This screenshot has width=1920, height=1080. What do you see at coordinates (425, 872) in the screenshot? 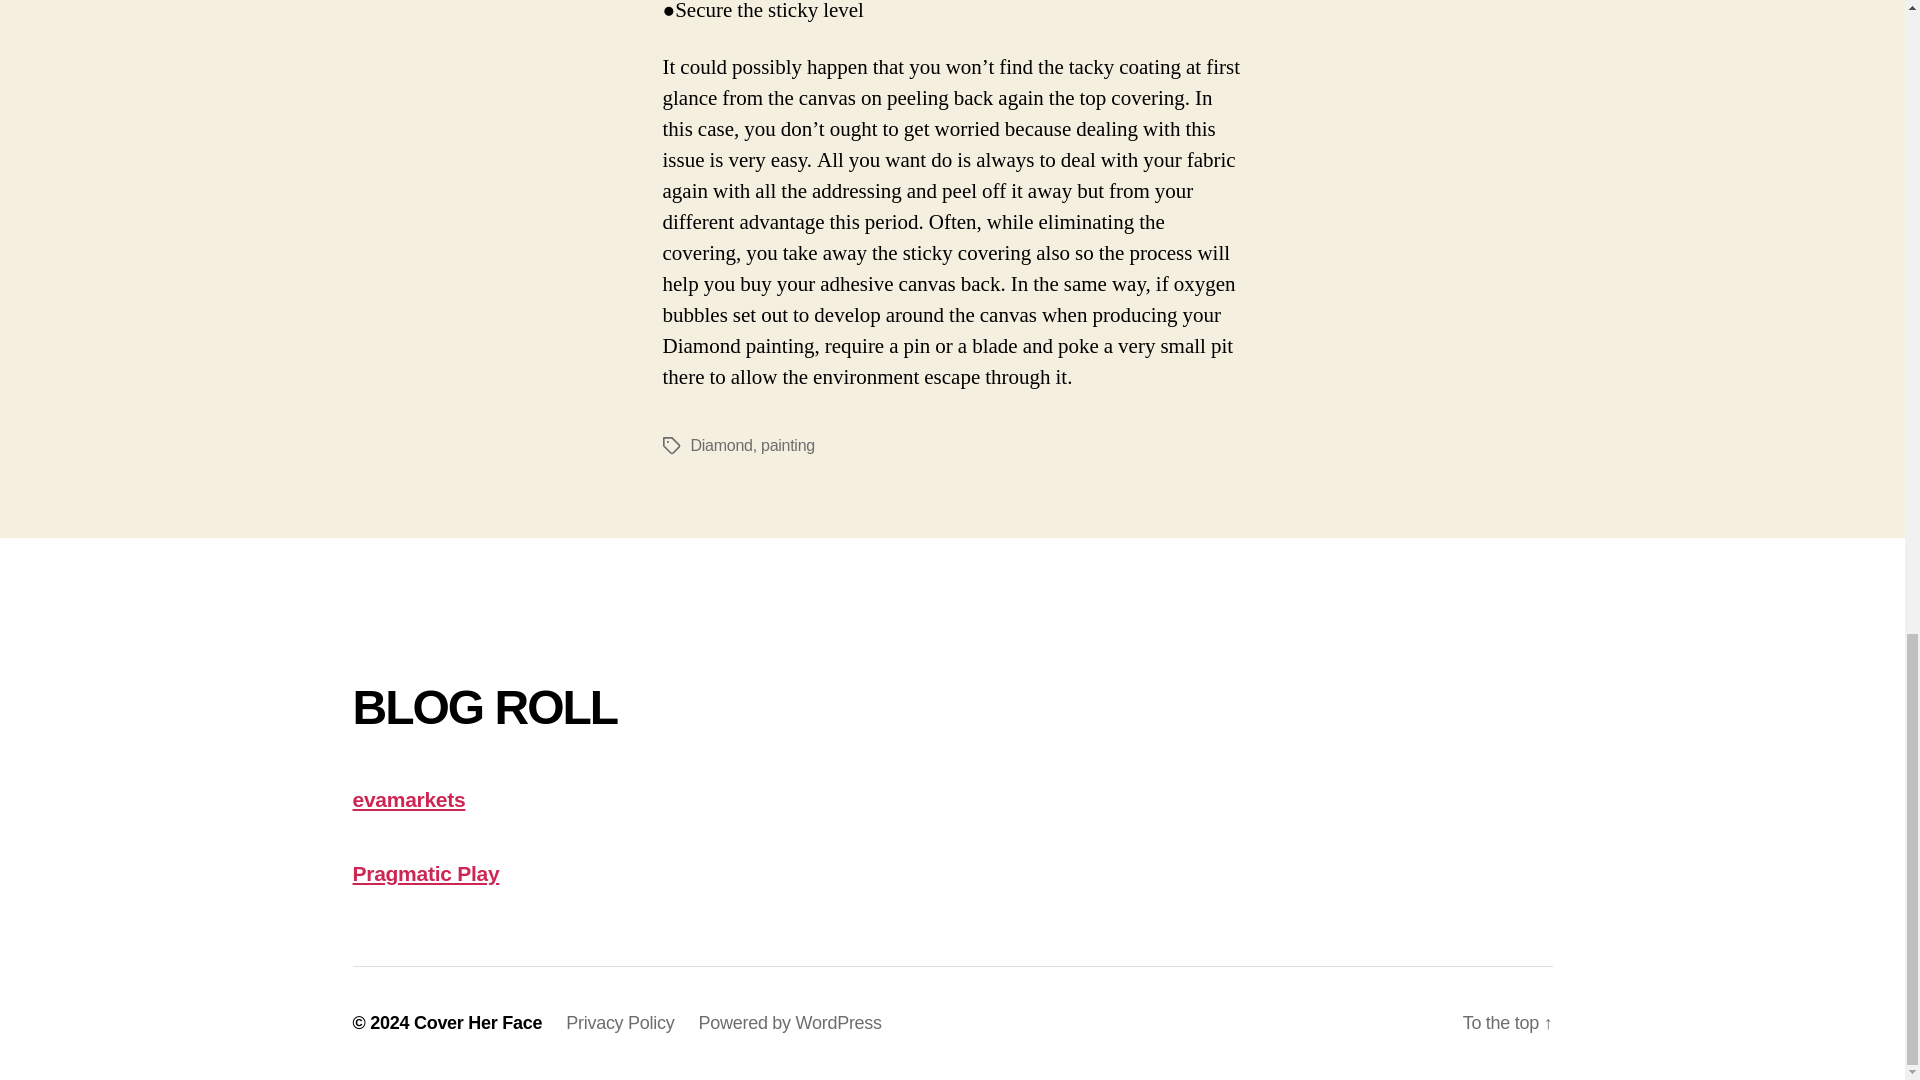
I see `Pragmatic Play` at bounding box center [425, 872].